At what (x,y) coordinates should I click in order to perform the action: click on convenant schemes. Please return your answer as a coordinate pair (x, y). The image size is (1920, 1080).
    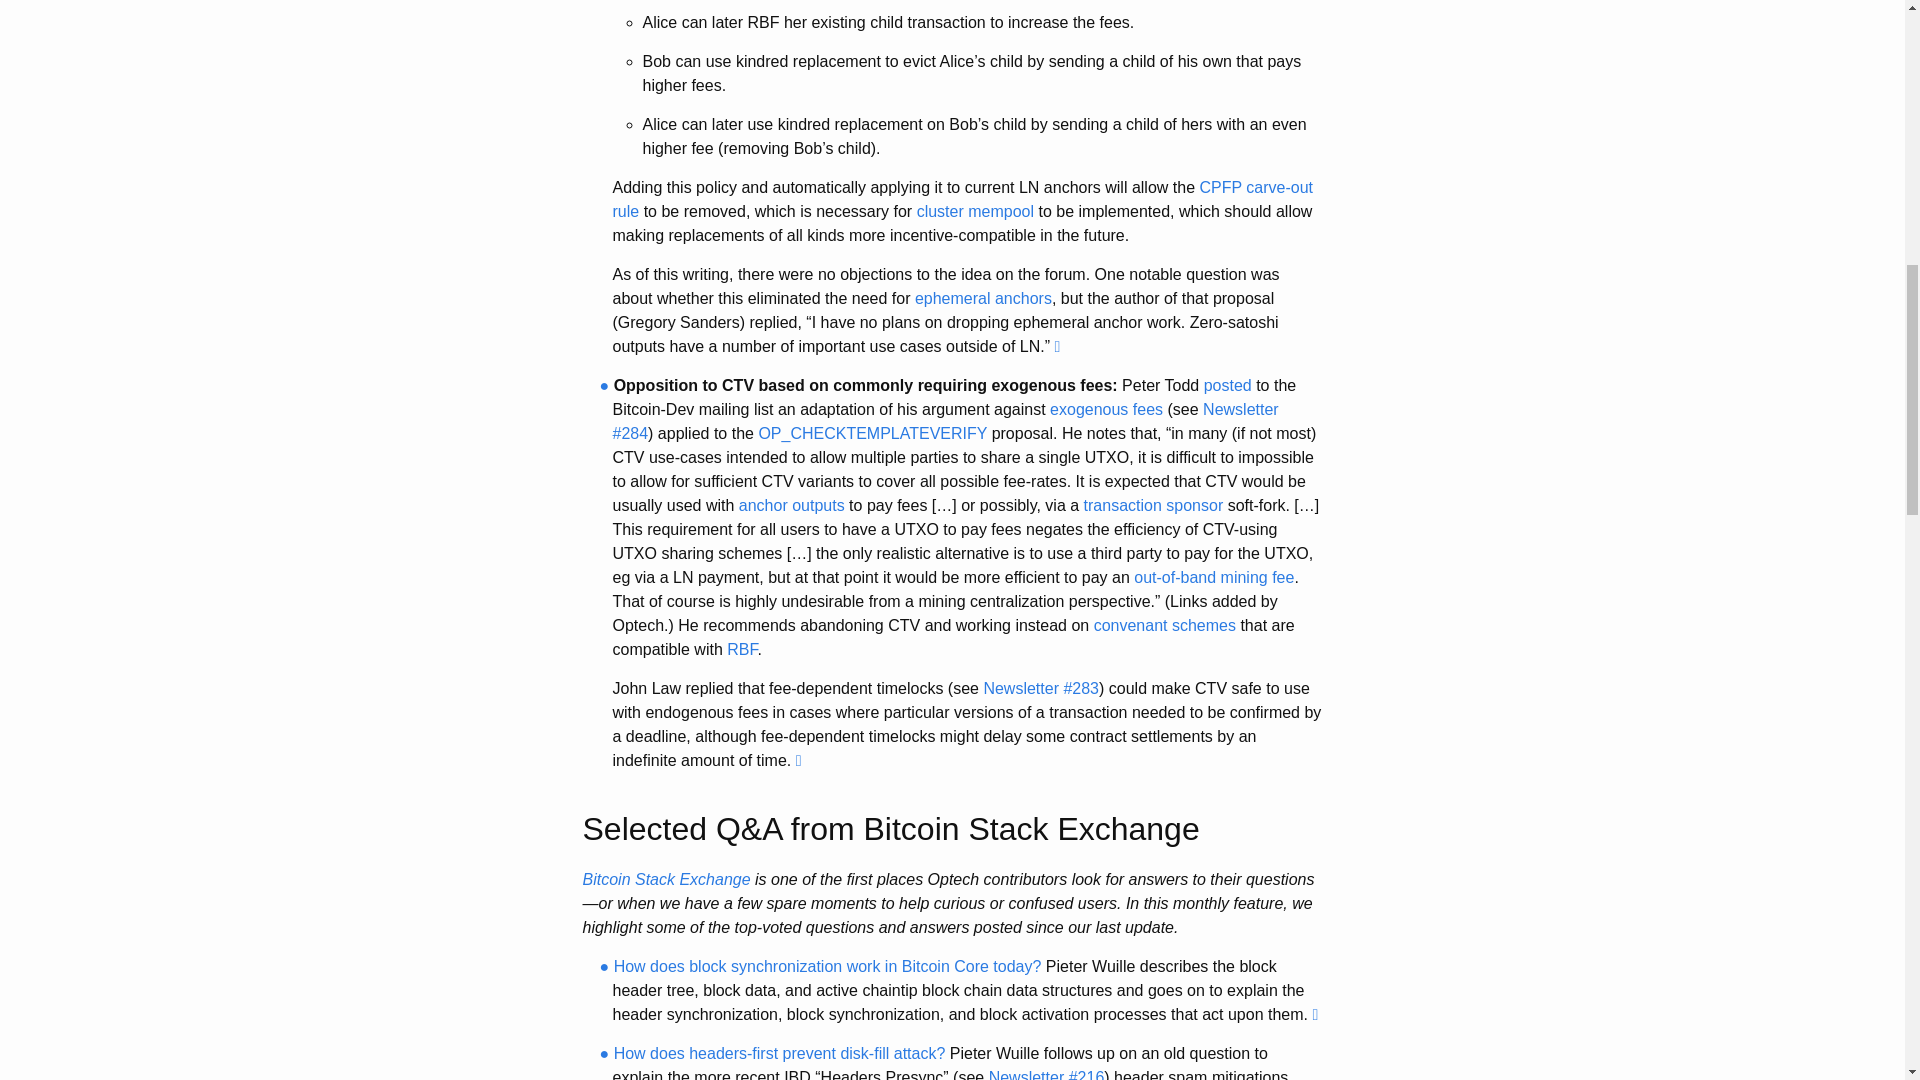
    Looking at the image, I should click on (1165, 624).